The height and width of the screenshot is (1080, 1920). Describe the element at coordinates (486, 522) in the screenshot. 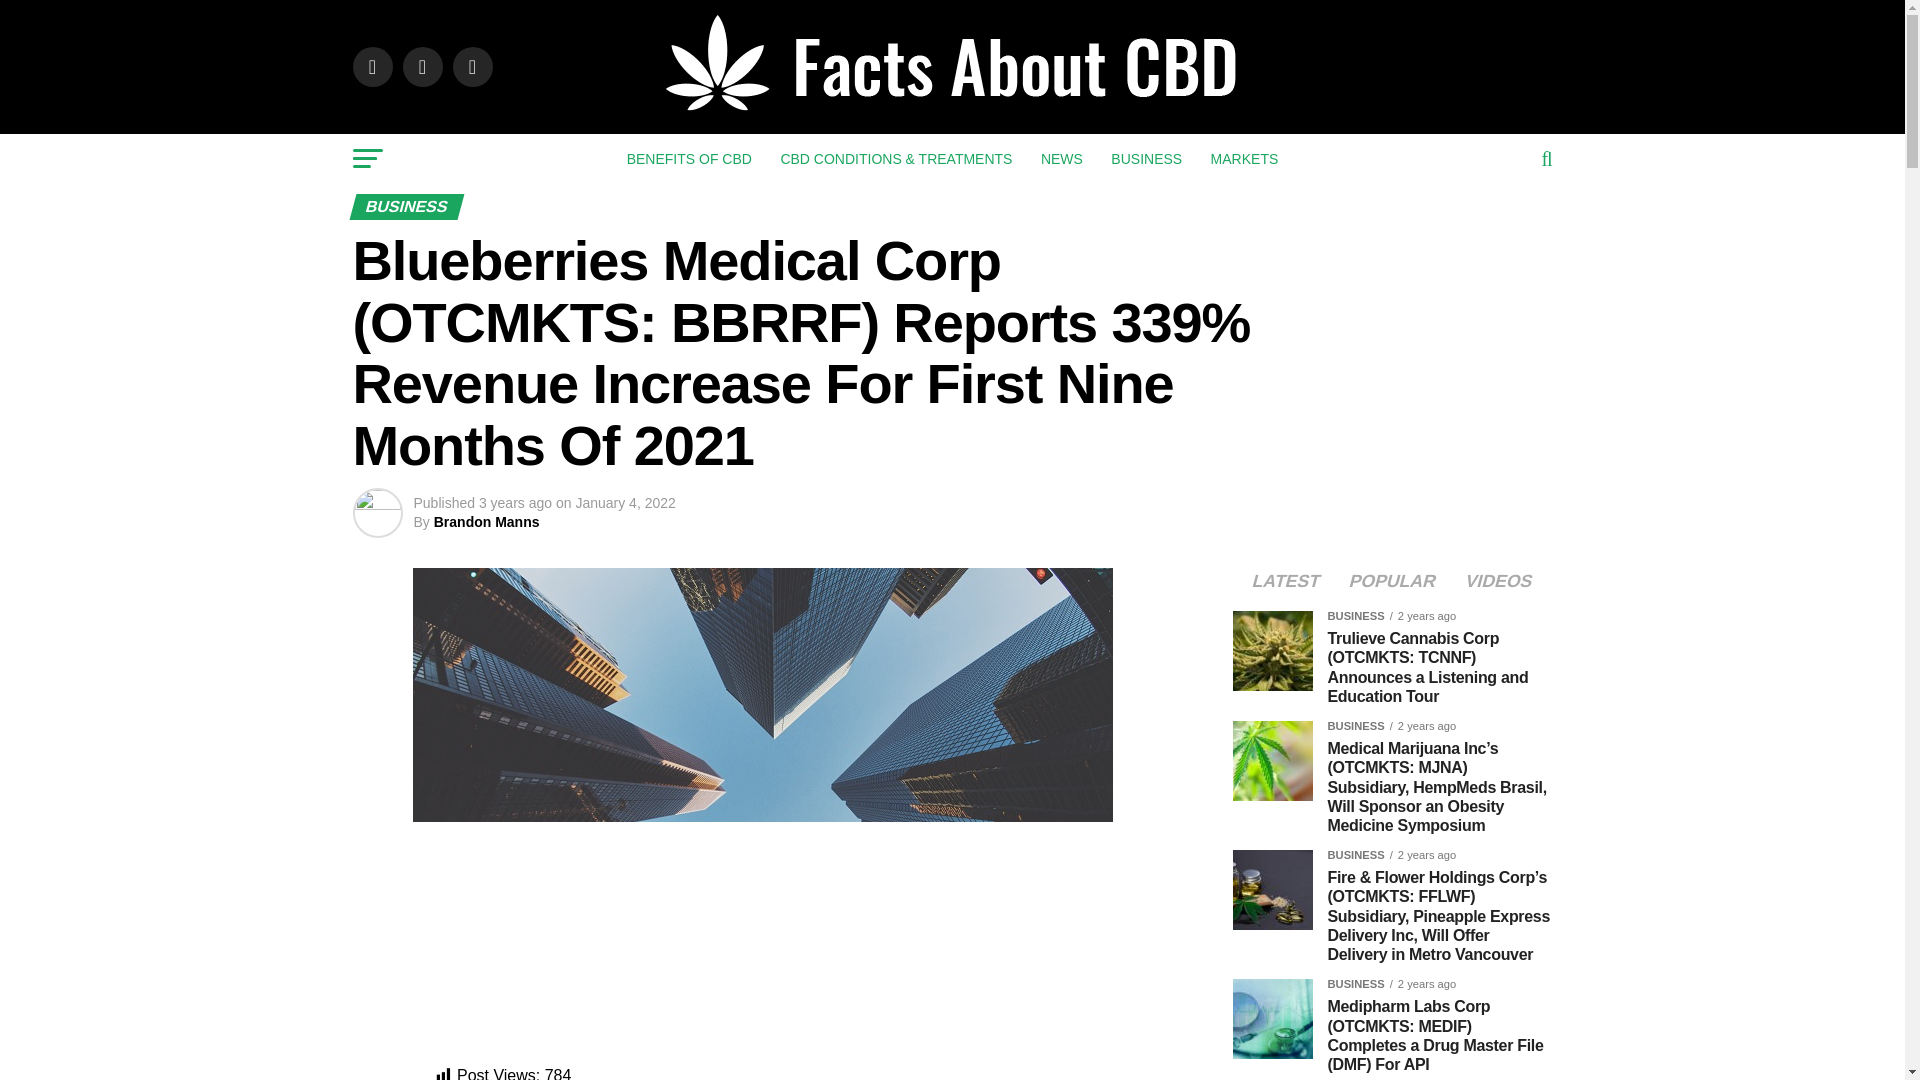

I see `Posts by Brandon Manns` at that location.